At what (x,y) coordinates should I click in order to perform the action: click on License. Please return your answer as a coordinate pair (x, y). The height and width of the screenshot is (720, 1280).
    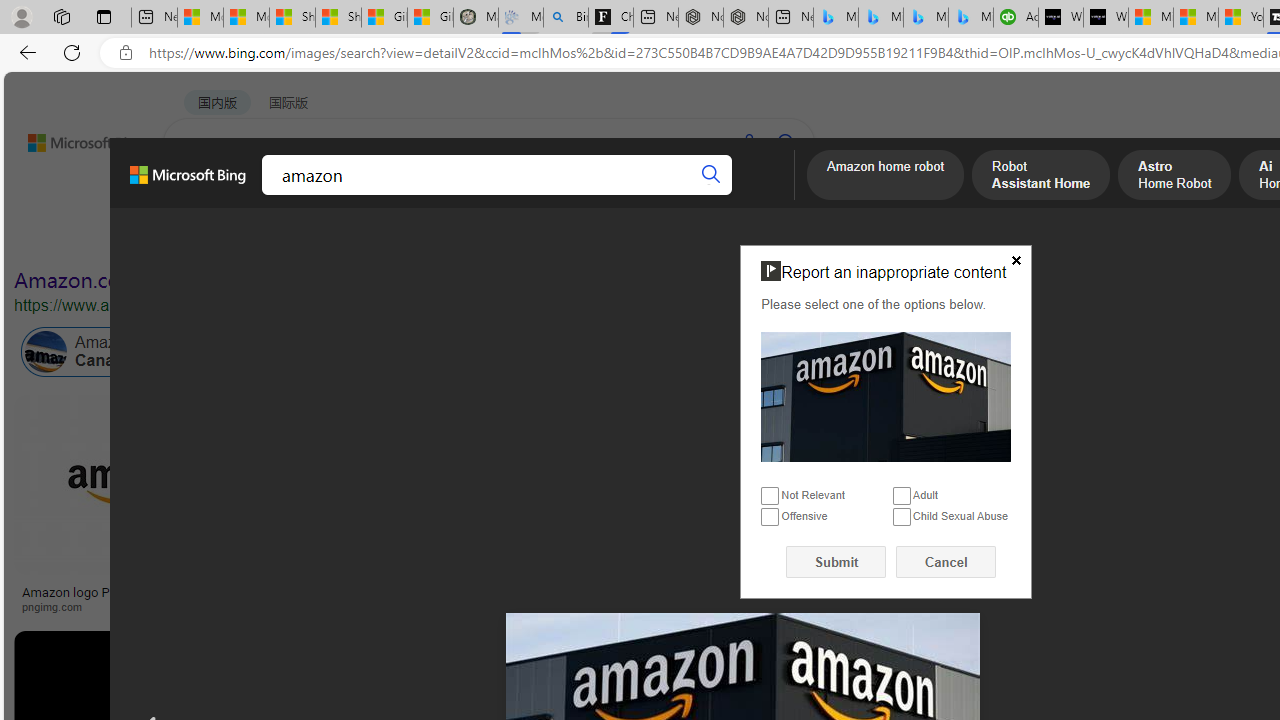
    Looking at the image, I should click on (665, 238).